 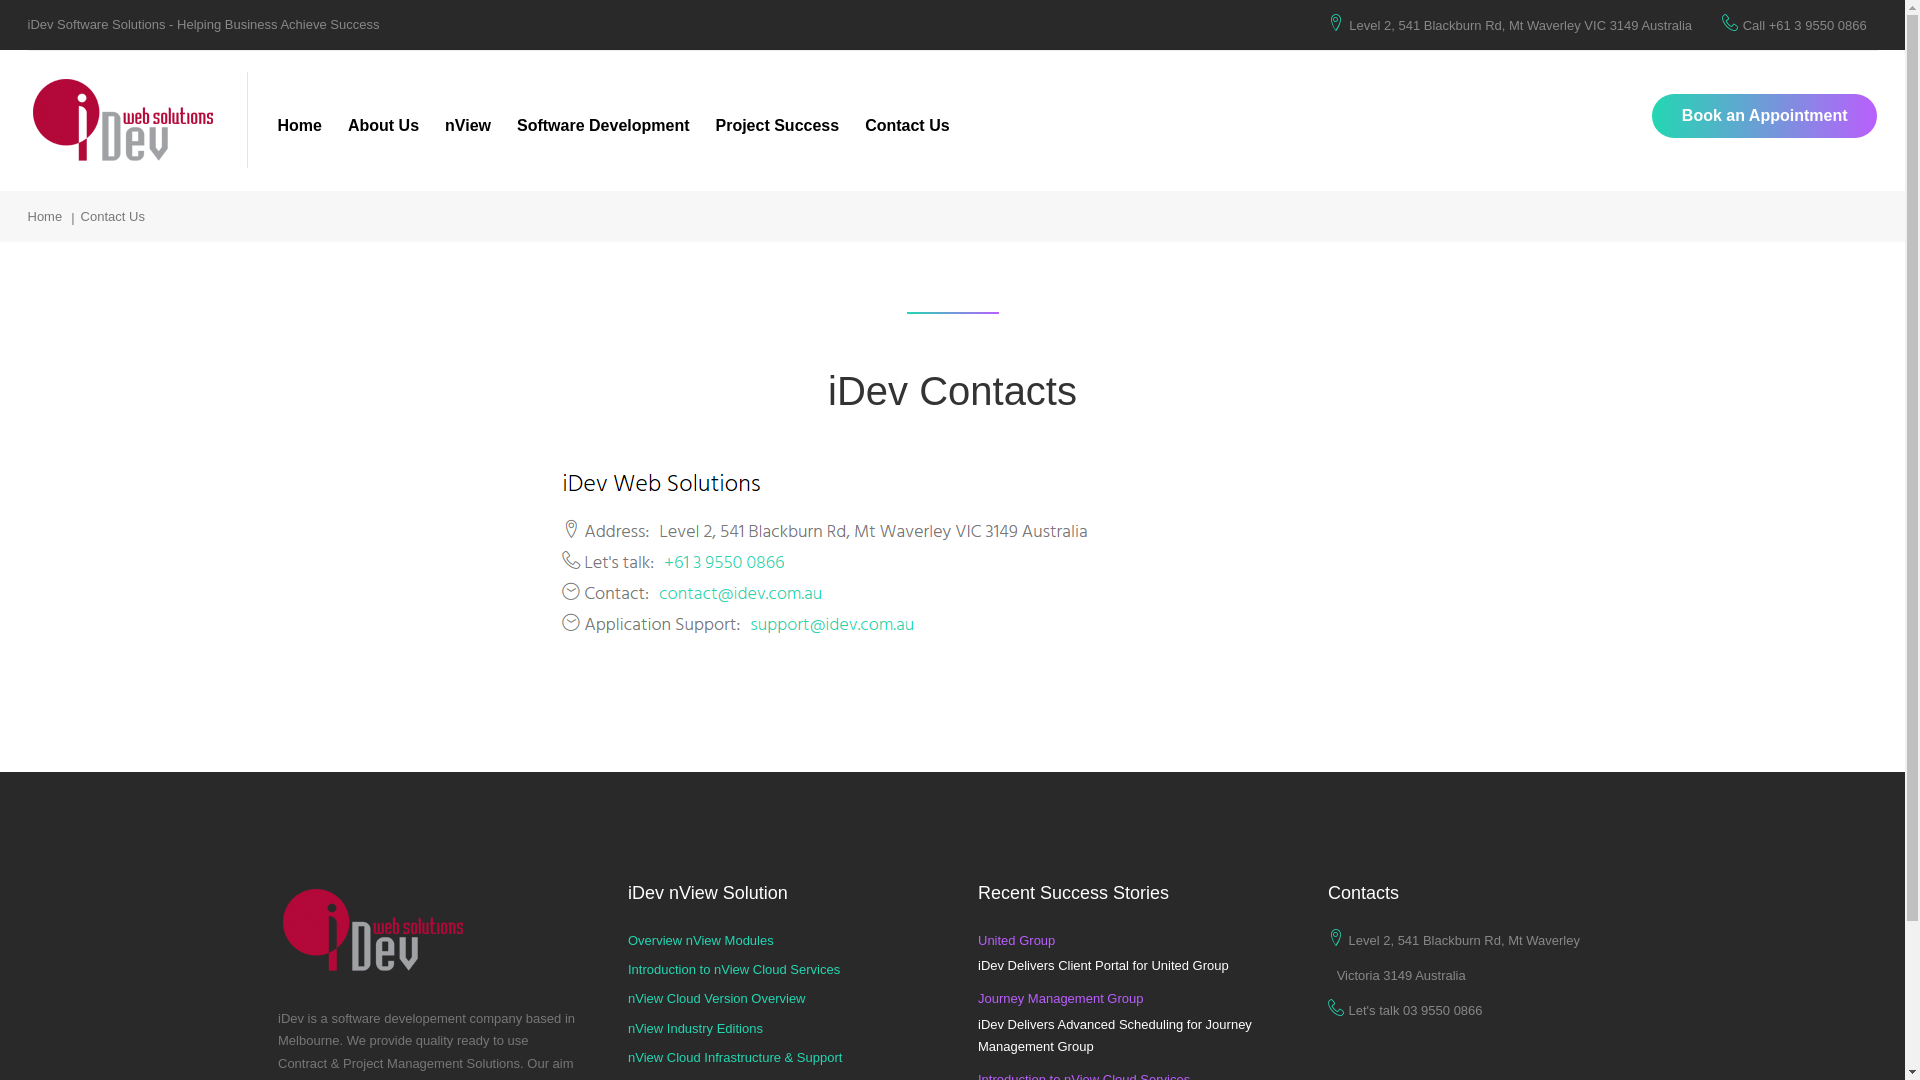 I want to click on 03 9550 0866, so click(x=1443, y=1011).